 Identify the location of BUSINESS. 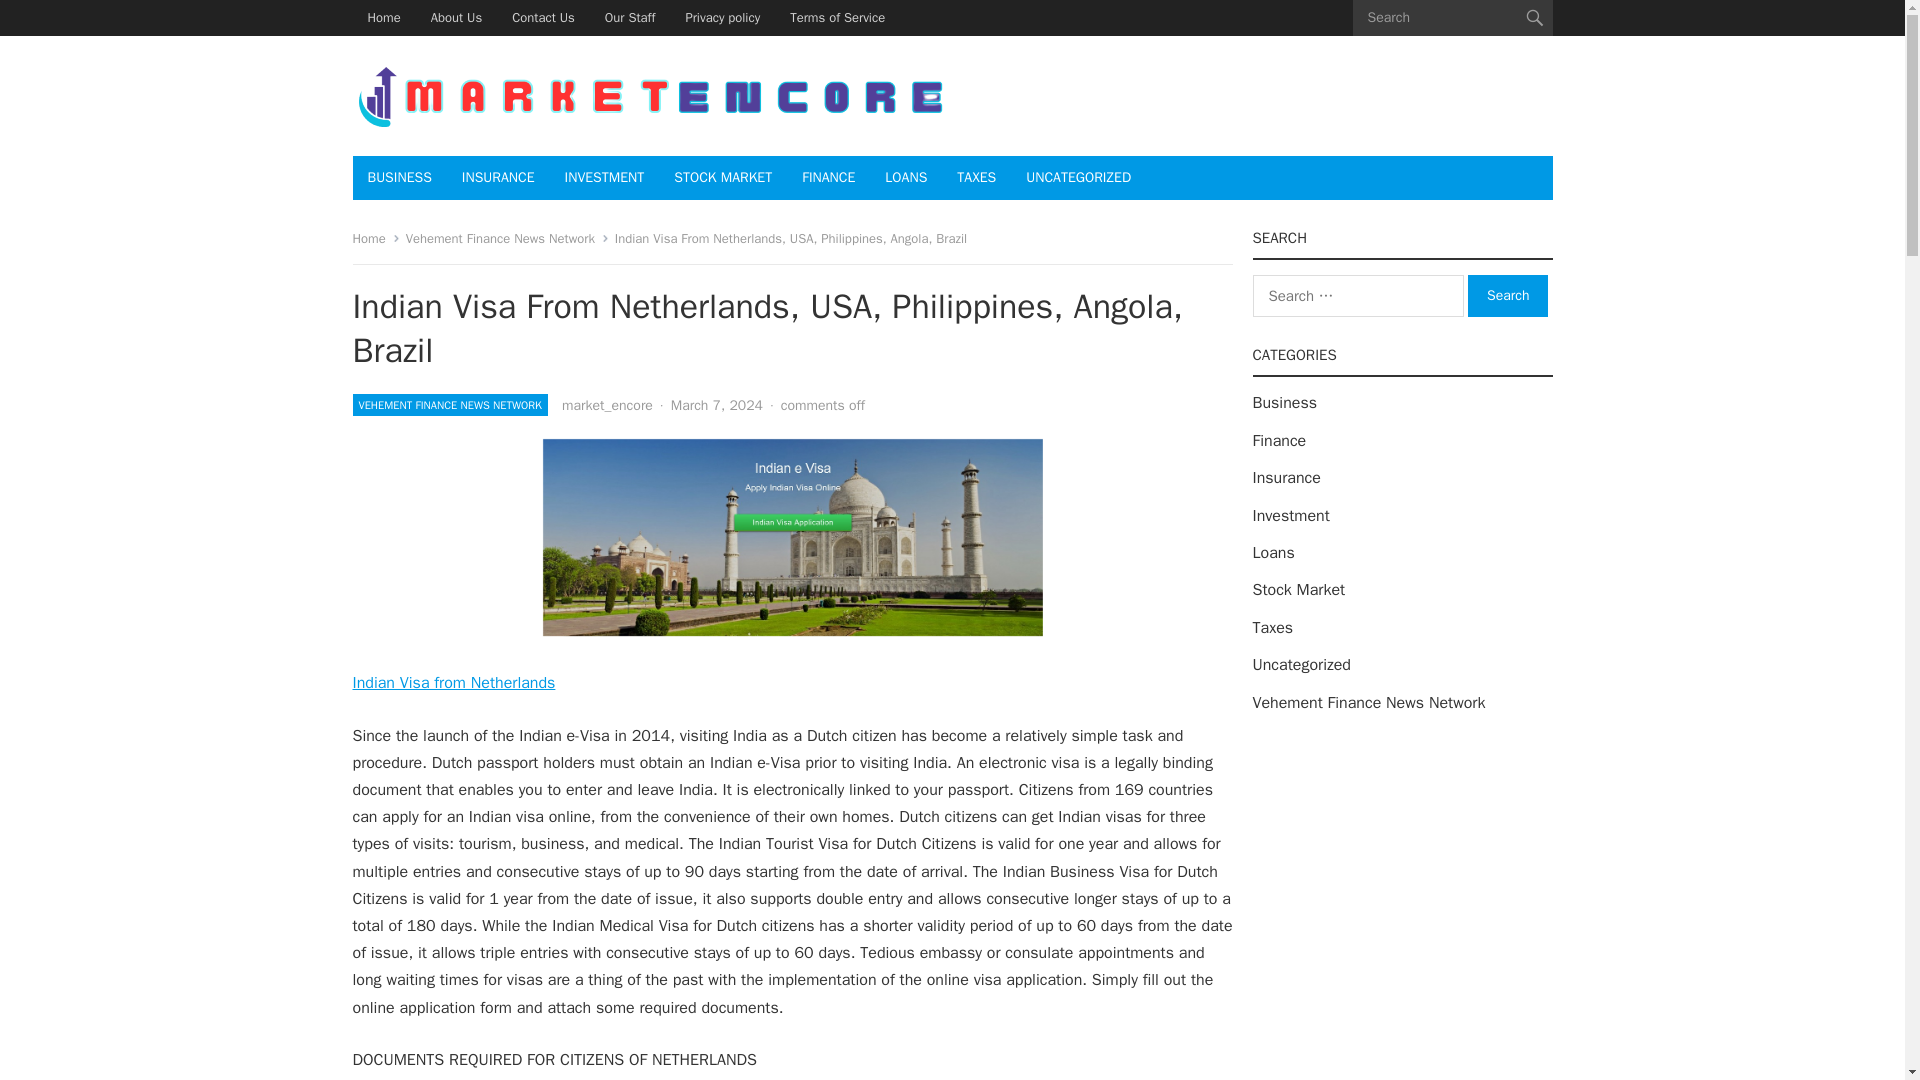
(398, 177).